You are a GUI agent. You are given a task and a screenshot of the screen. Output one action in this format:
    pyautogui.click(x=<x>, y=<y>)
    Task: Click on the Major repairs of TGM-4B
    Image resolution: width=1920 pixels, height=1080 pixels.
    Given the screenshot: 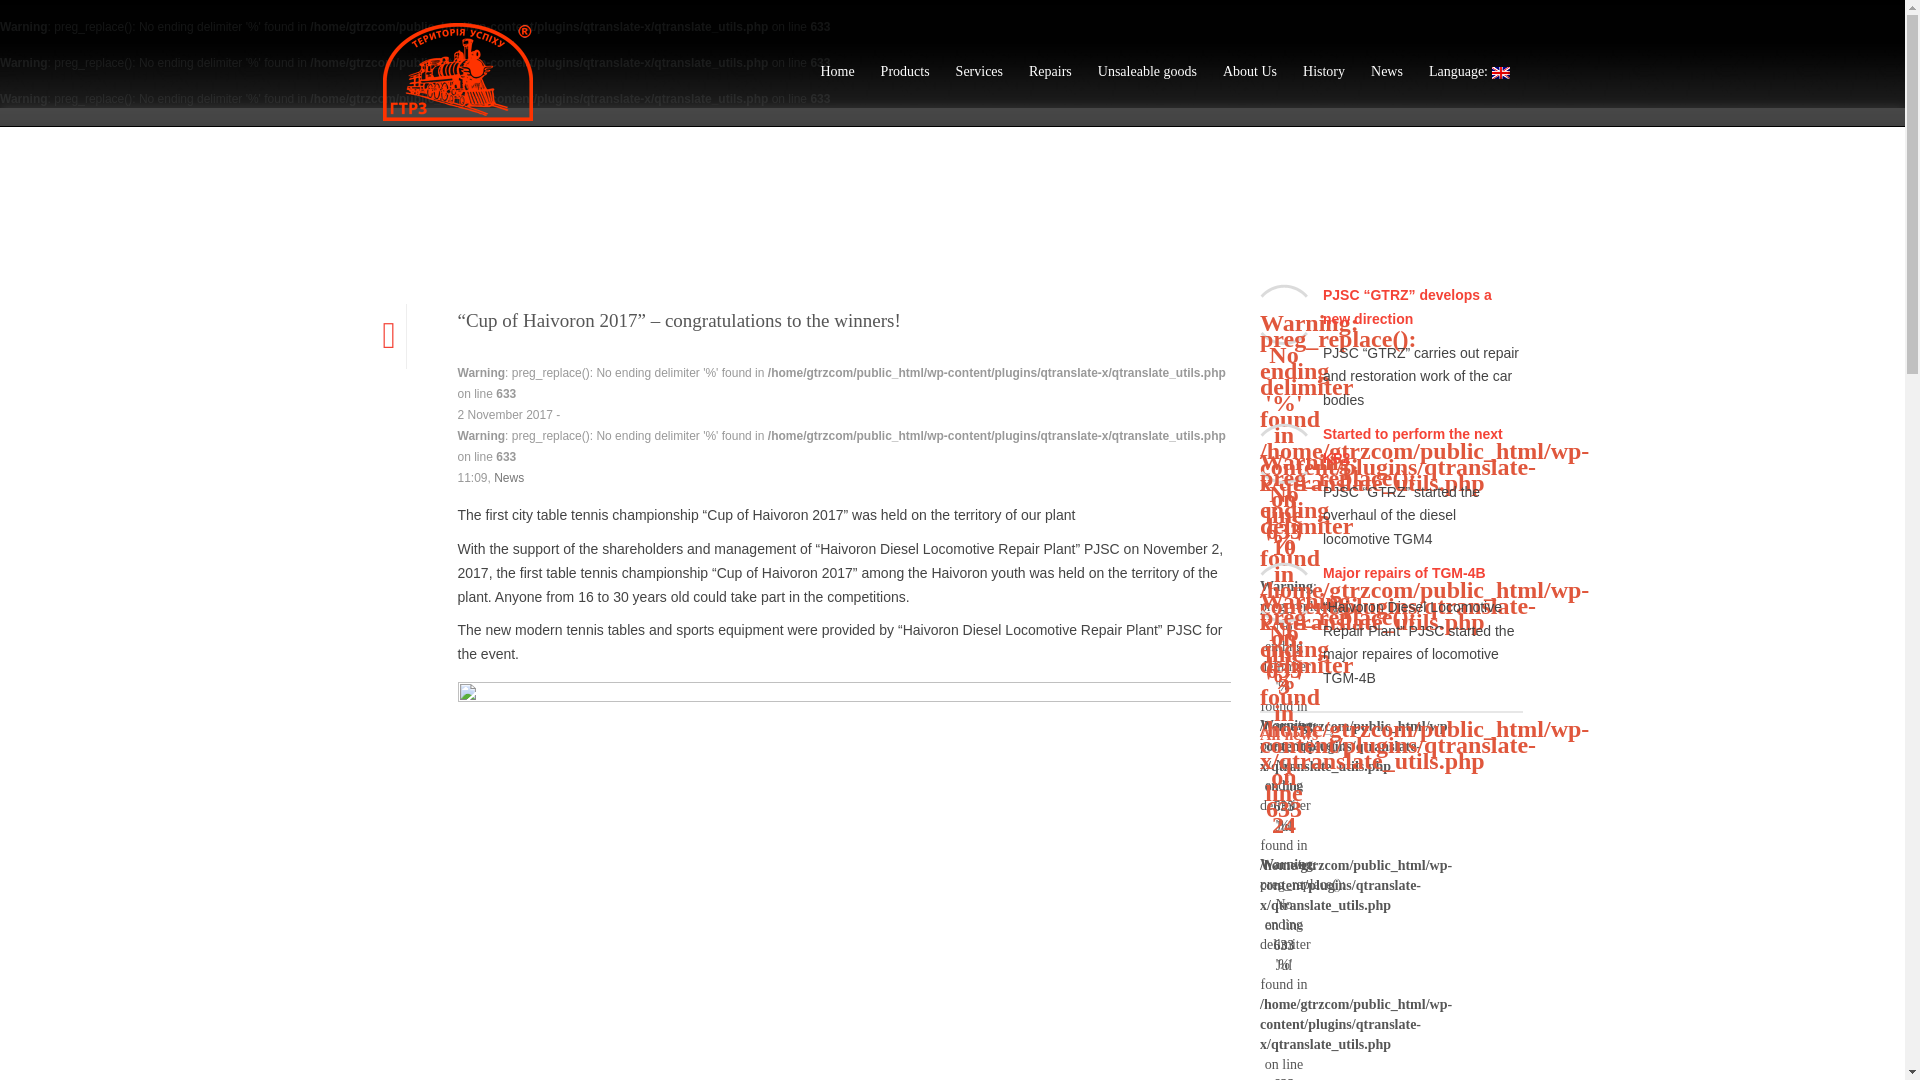 What is the action you would take?
    pyautogui.click(x=1404, y=572)
    